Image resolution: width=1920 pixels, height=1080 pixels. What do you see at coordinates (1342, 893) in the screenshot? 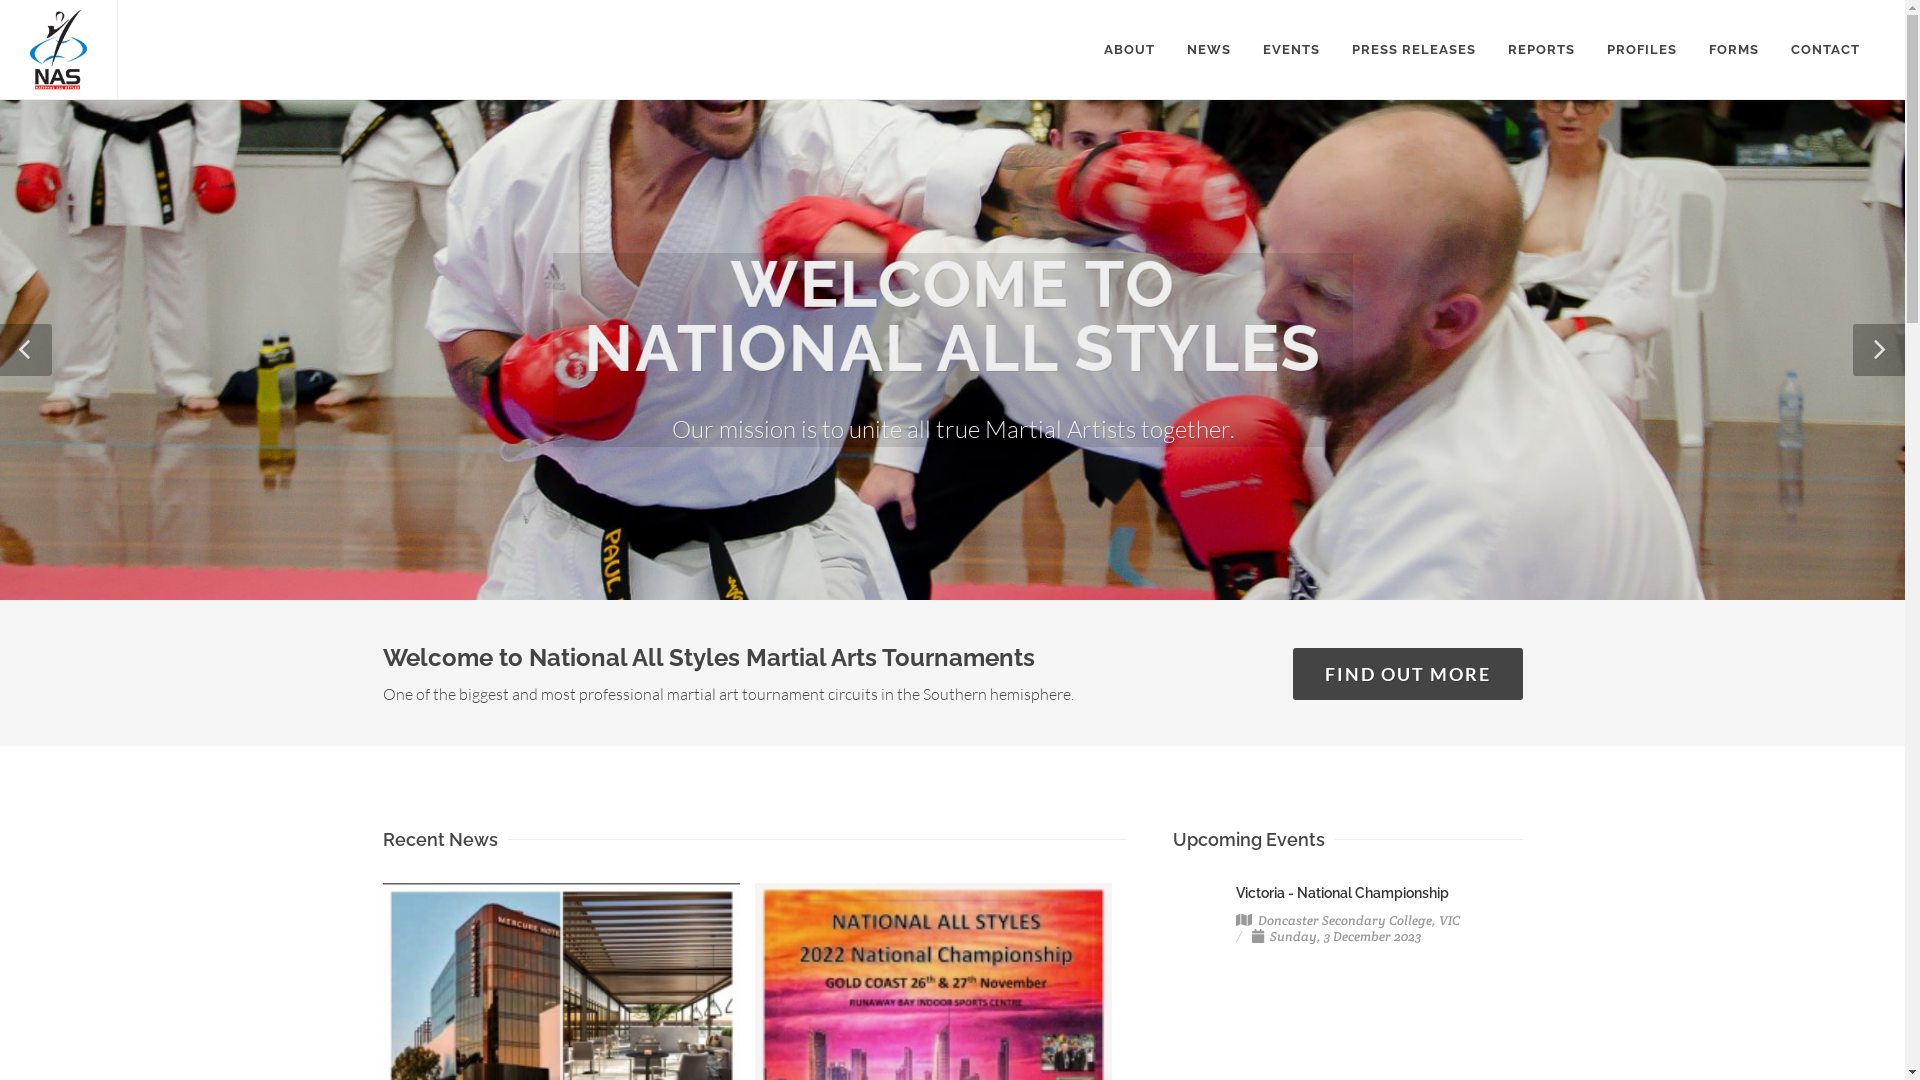
I see `Victoria - National Championship` at bounding box center [1342, 893].